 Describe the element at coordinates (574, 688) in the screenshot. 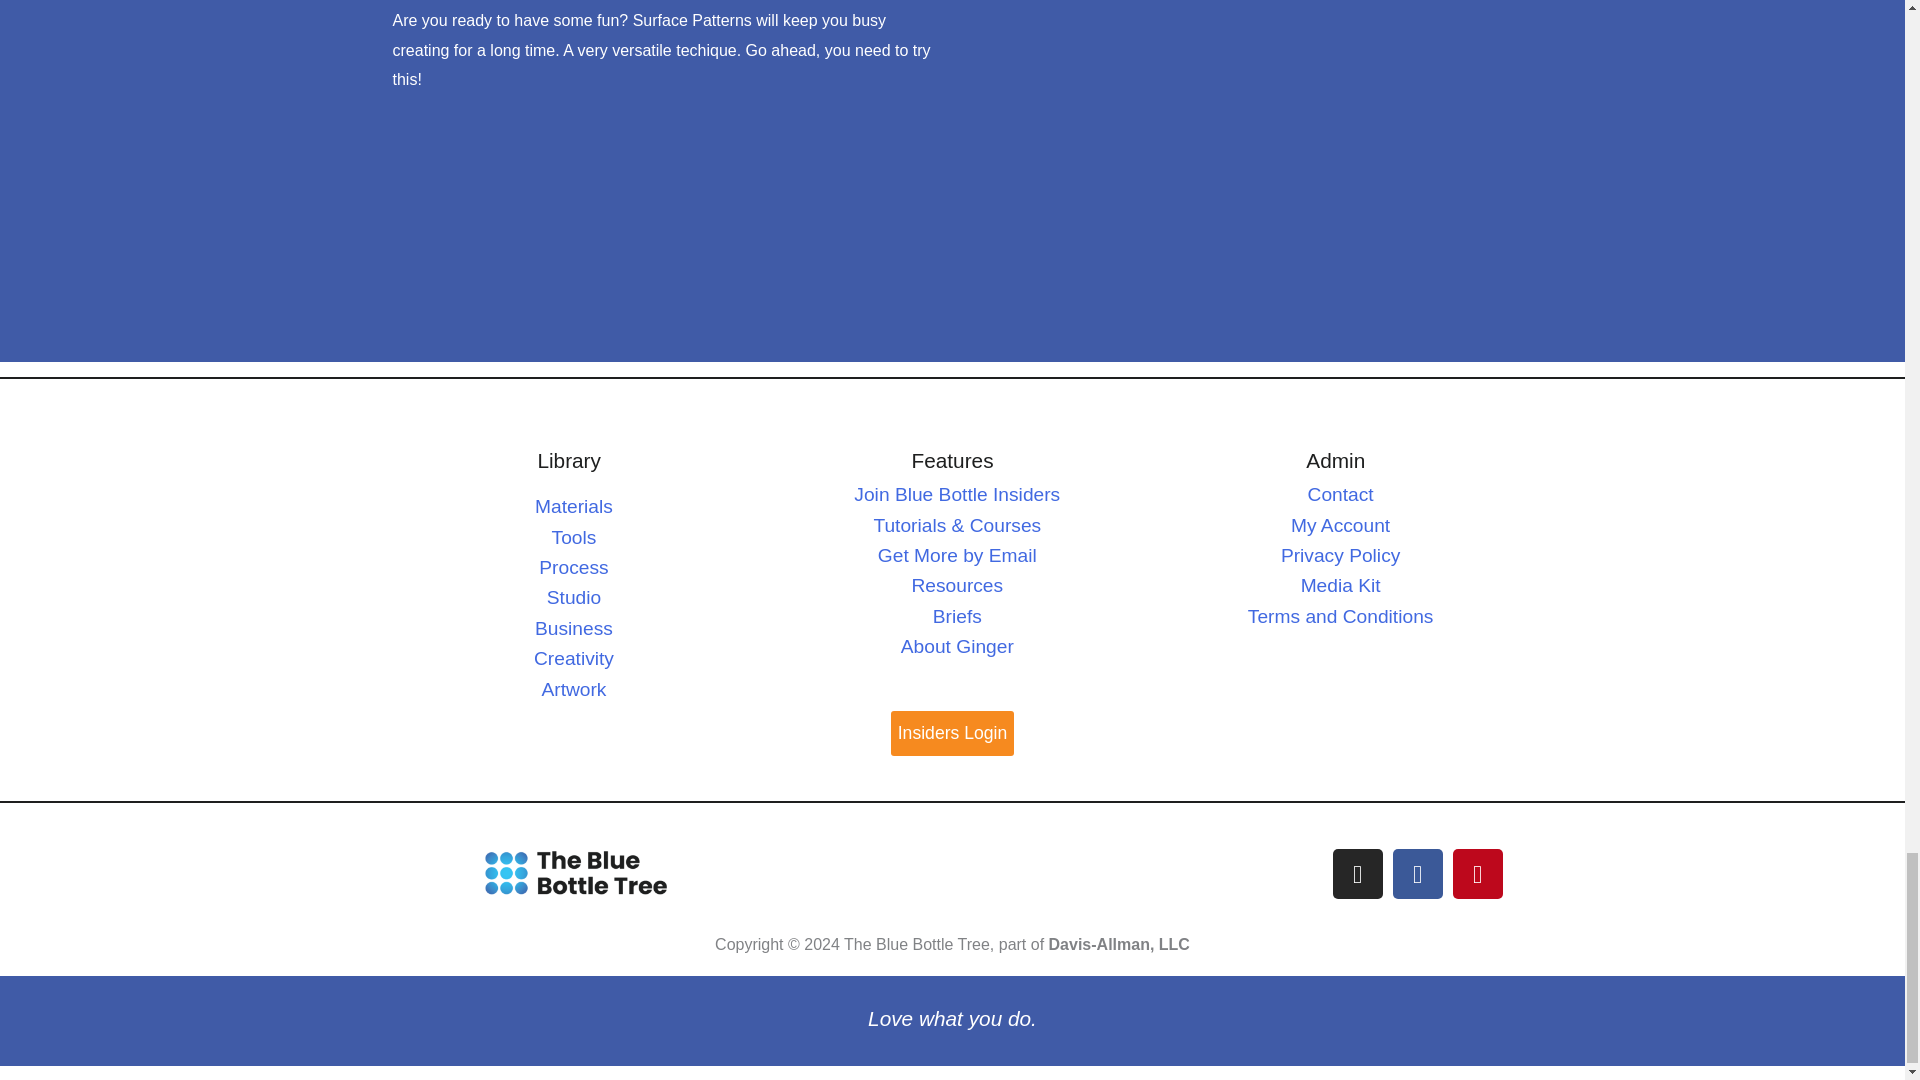

I see `Artwork` at that location.